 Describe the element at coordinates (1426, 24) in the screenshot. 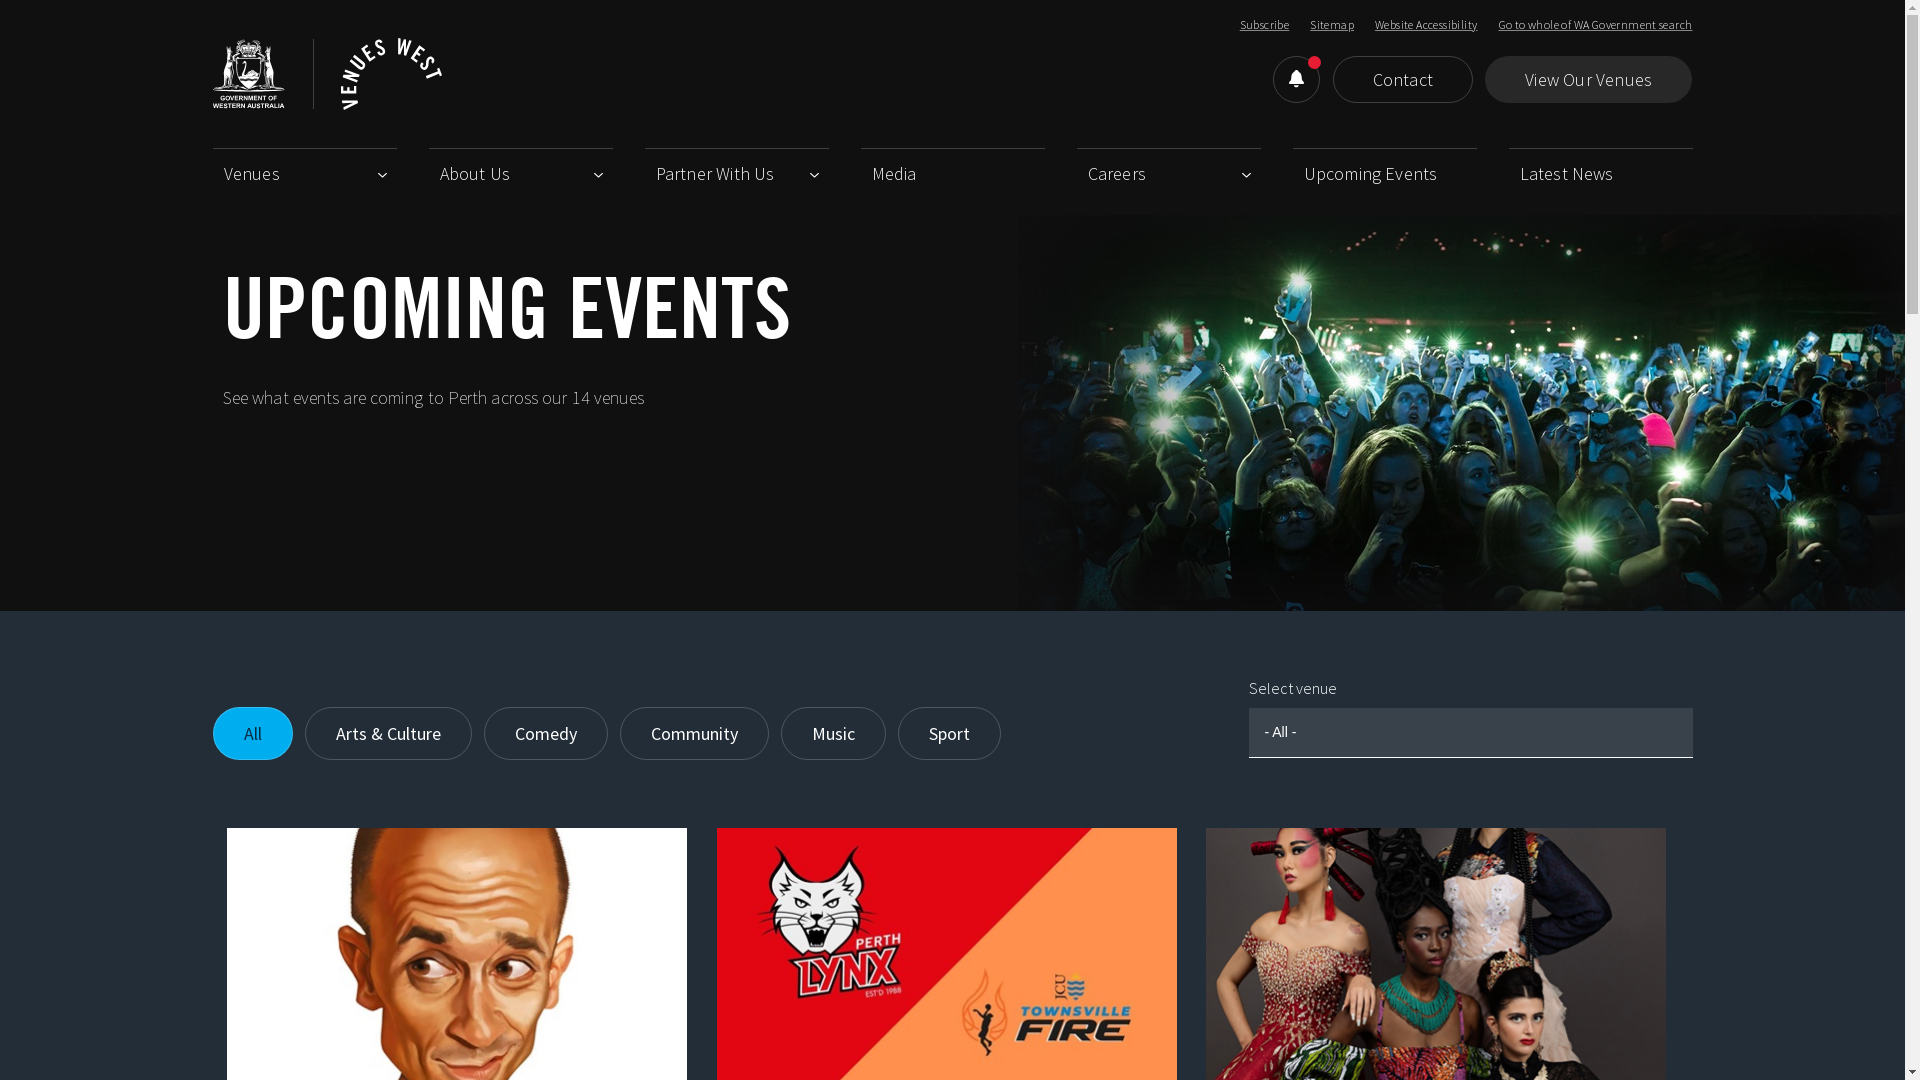

I see `Website Accessibility` at that location.